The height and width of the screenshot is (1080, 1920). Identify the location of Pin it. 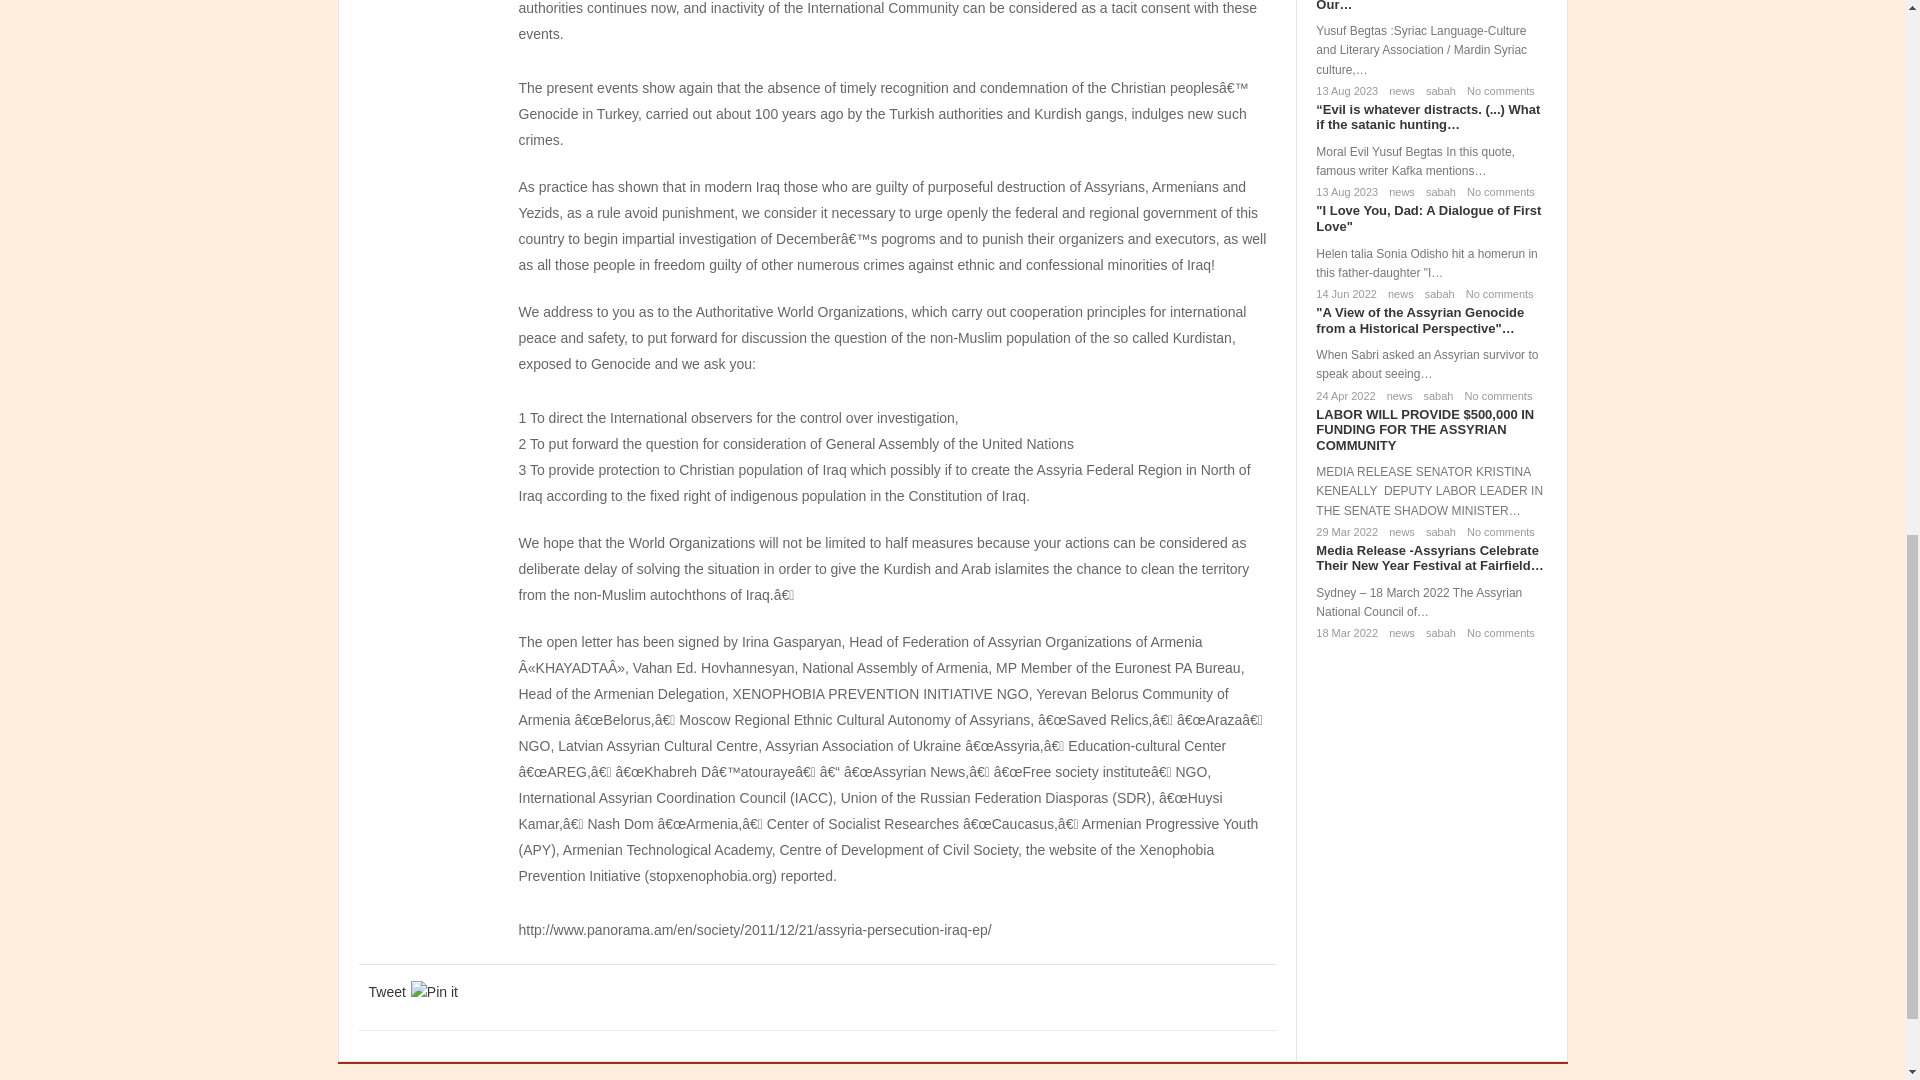
(434, 992).